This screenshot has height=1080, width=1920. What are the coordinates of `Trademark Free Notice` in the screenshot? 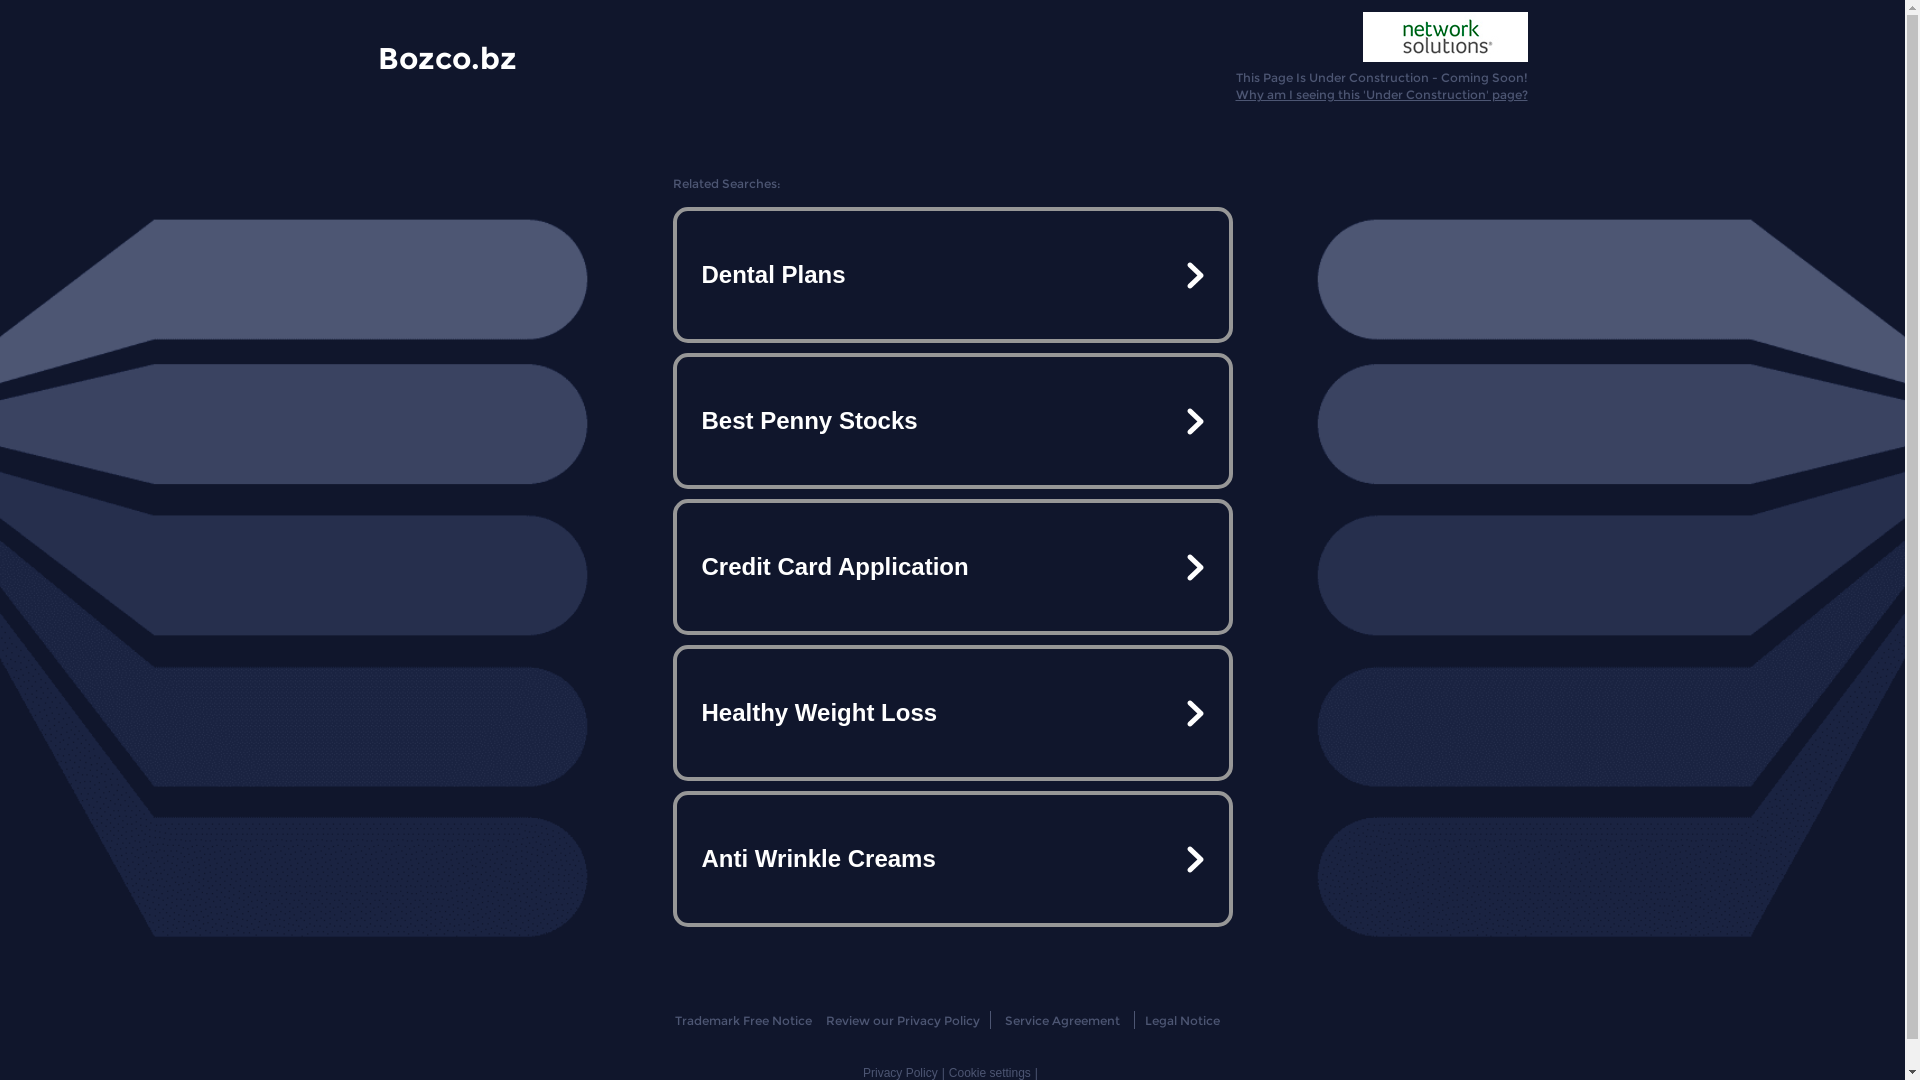 It's located at (744, 1020).